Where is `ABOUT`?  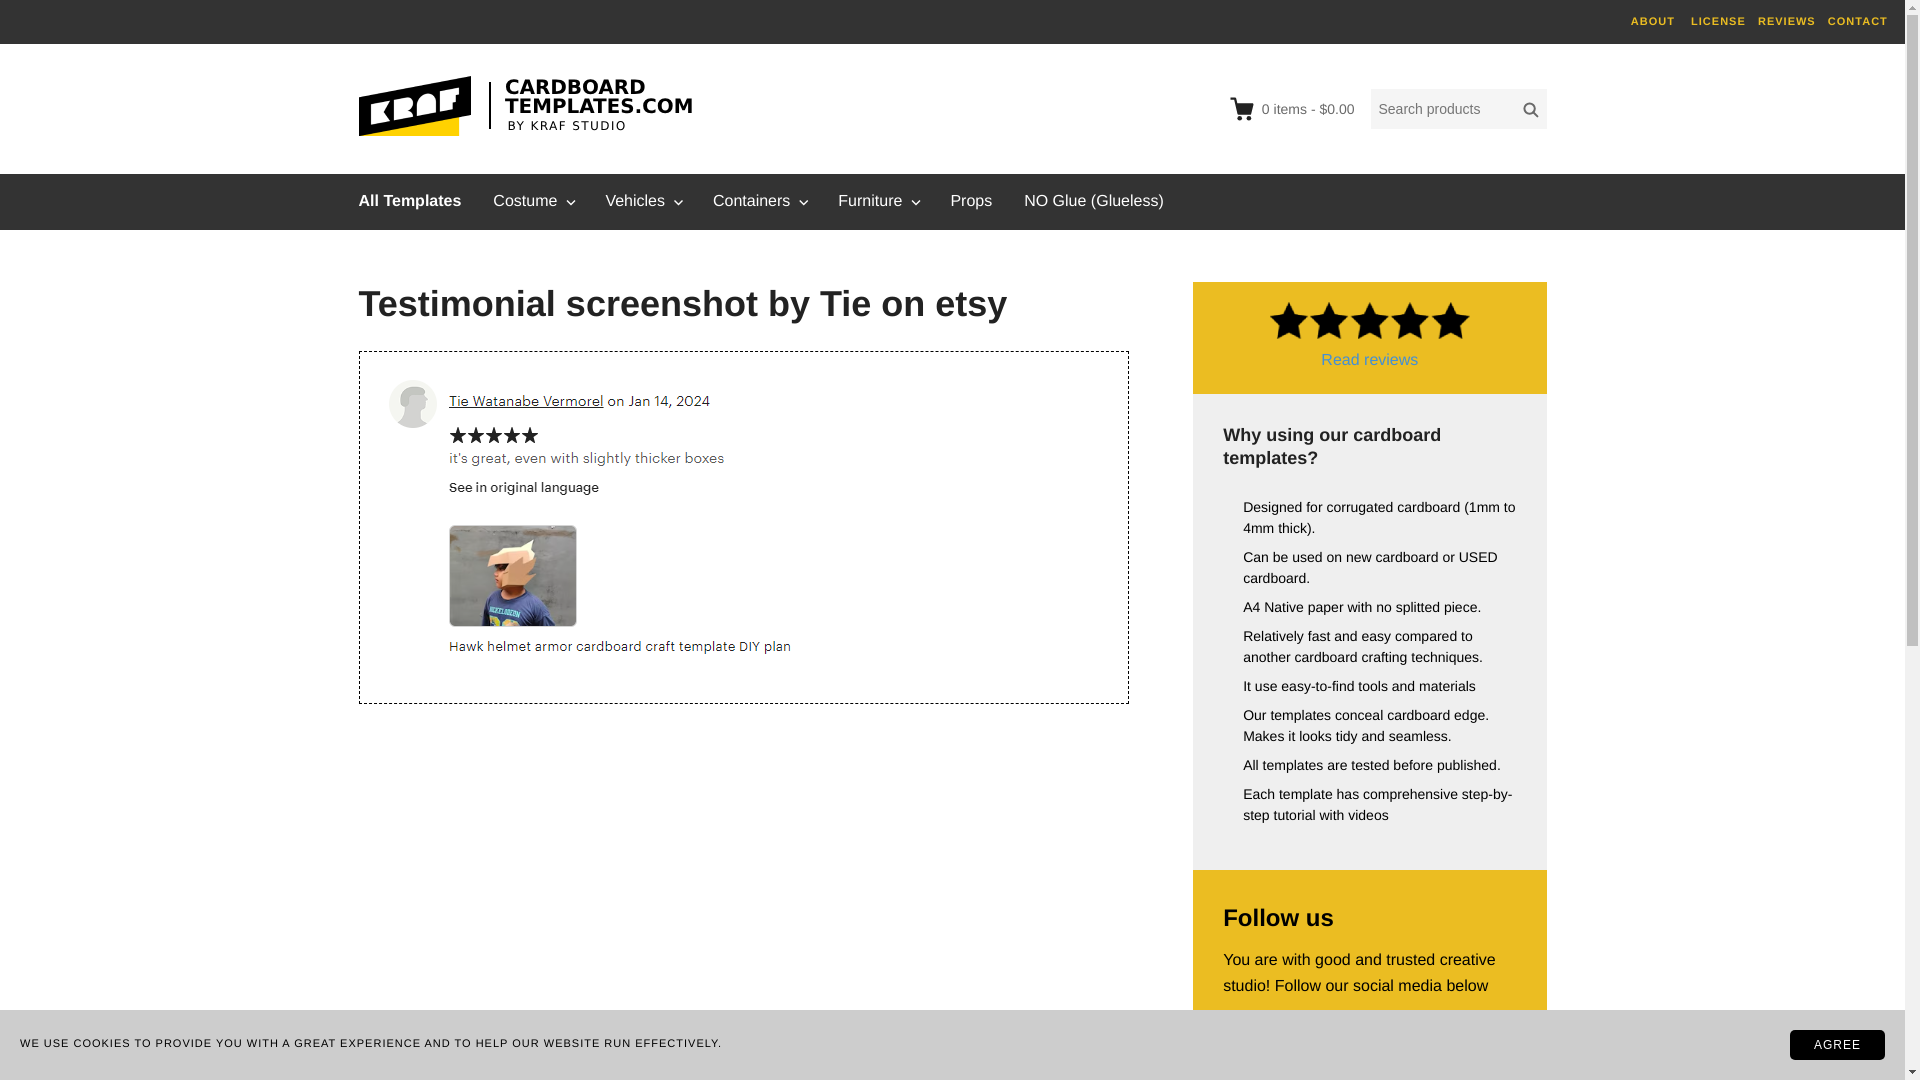 ABOUT is located at coordinates (1652, 22).